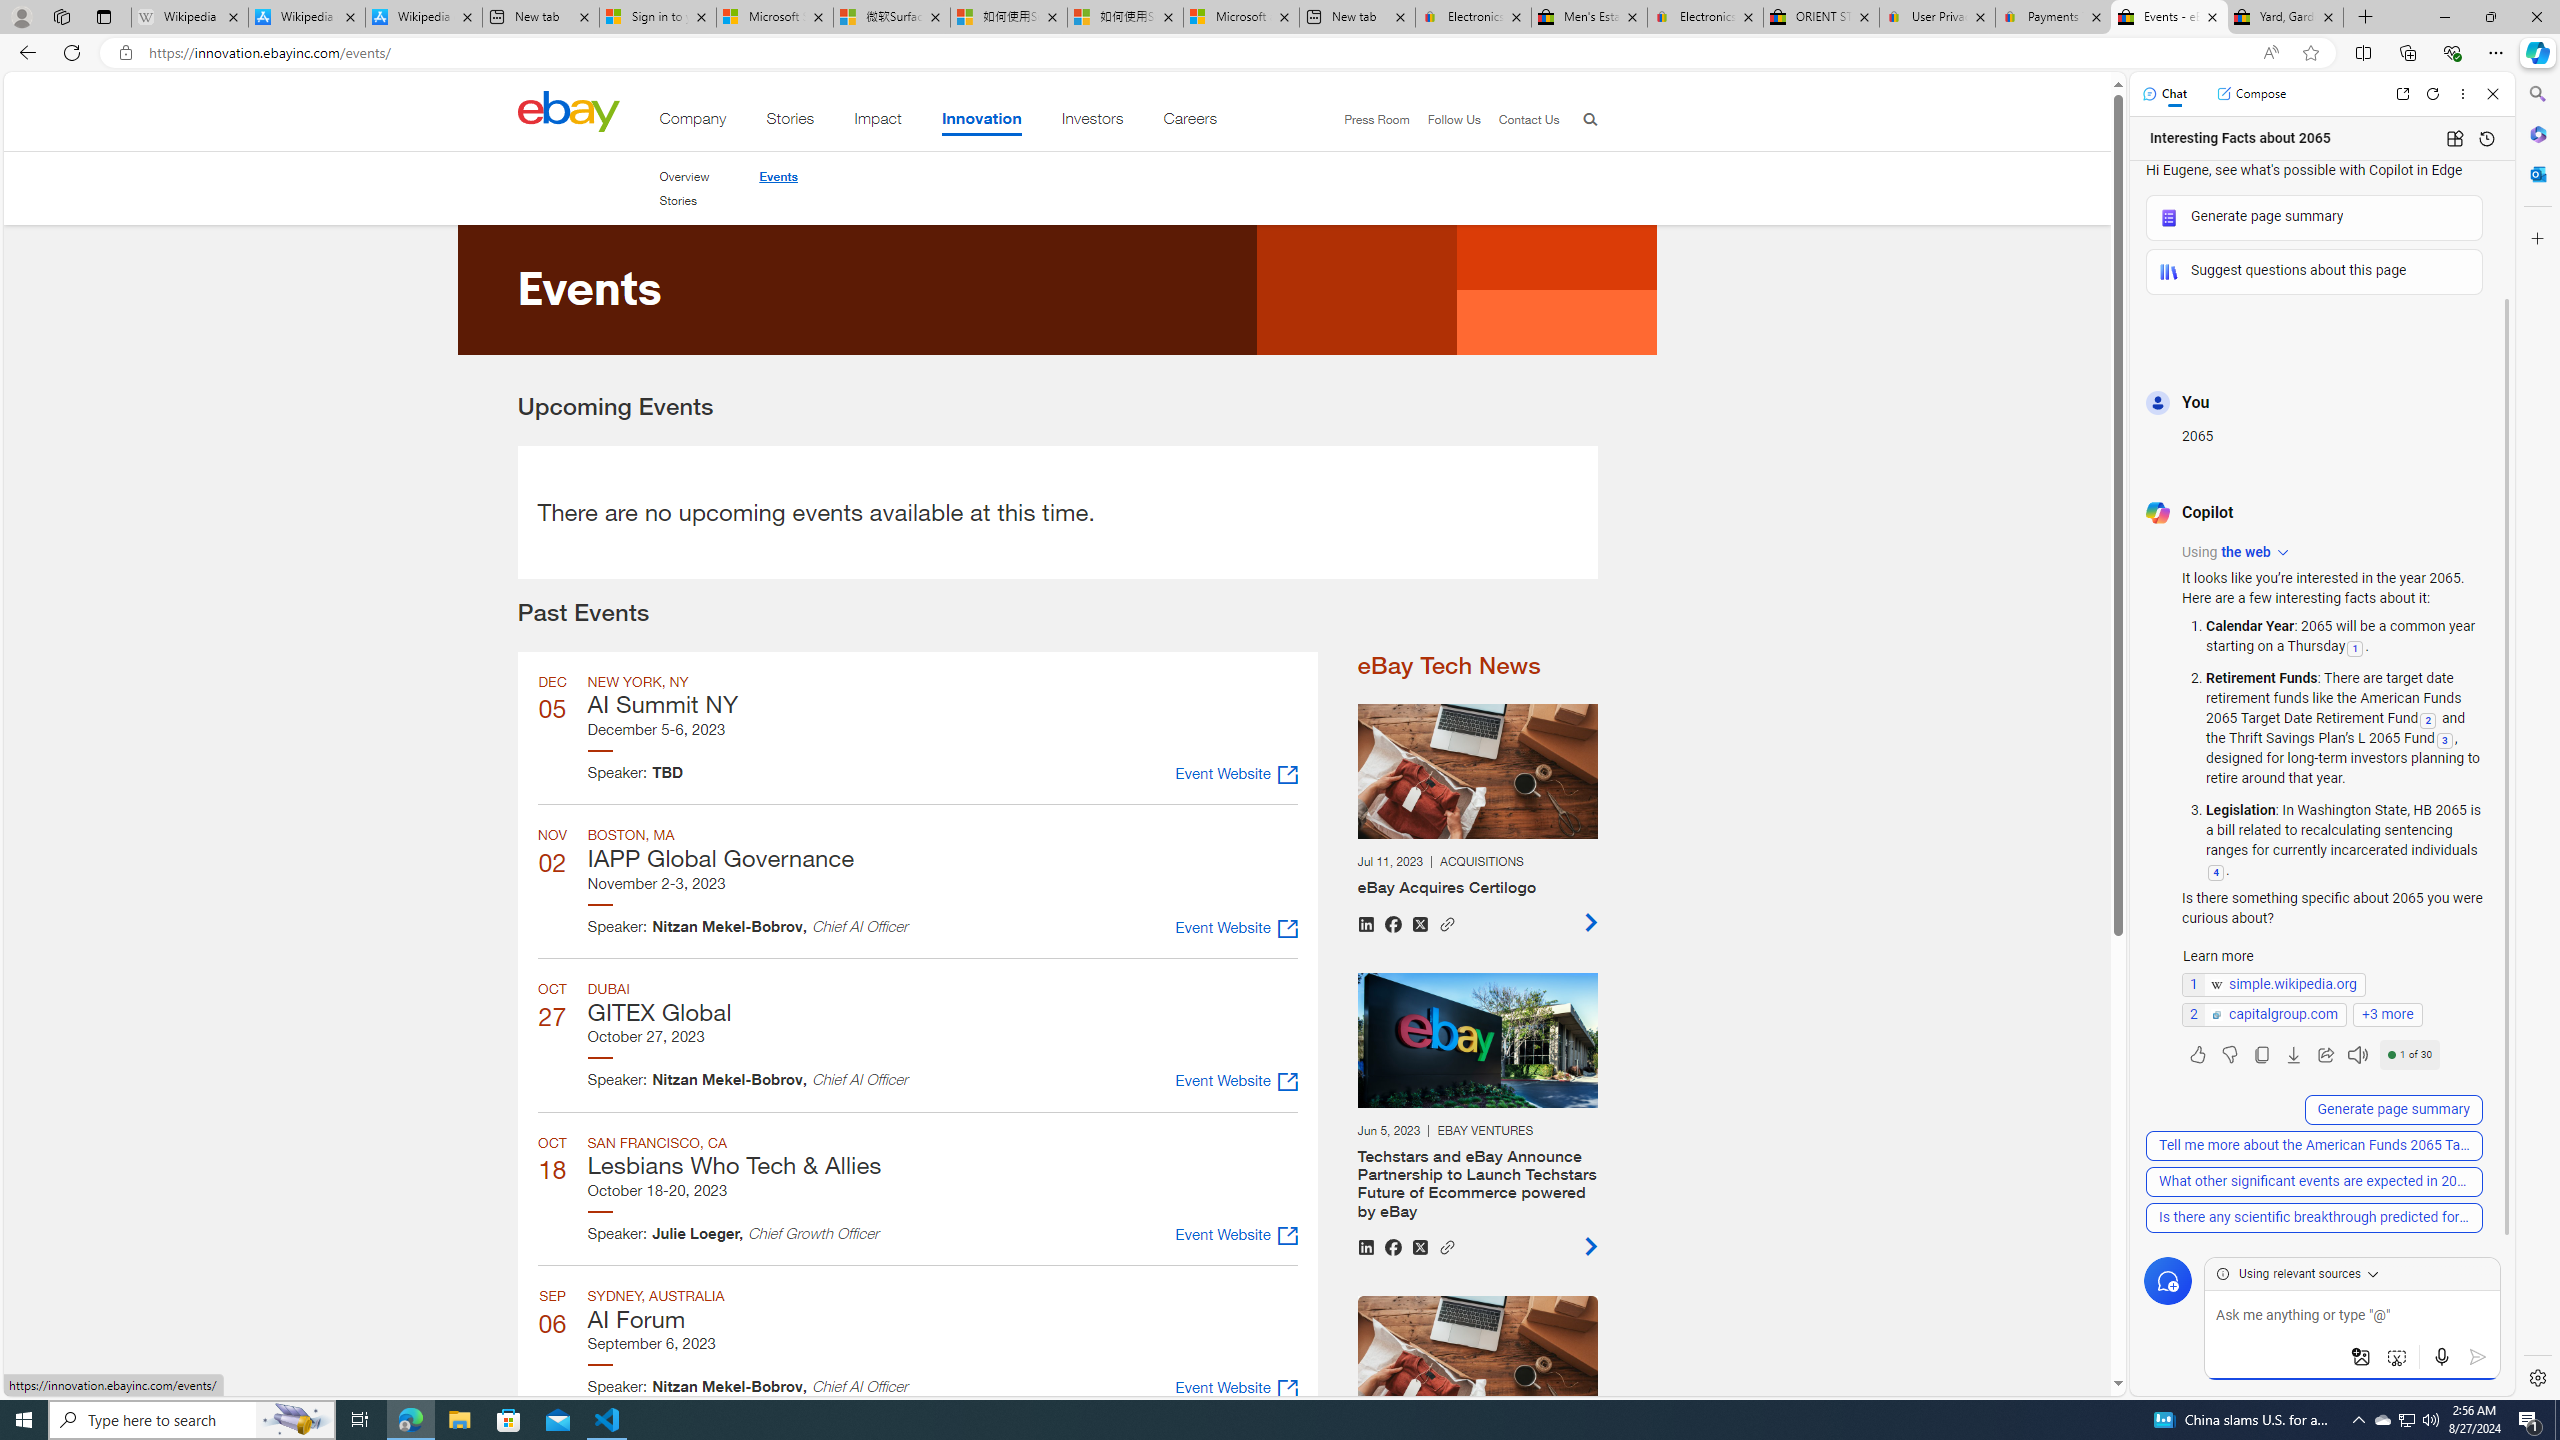 The width and height of the screenshot is (2560, 1440). Describe the element at coordinates (1445, 120) in the screenshot. I see `Follow Us` at that location.